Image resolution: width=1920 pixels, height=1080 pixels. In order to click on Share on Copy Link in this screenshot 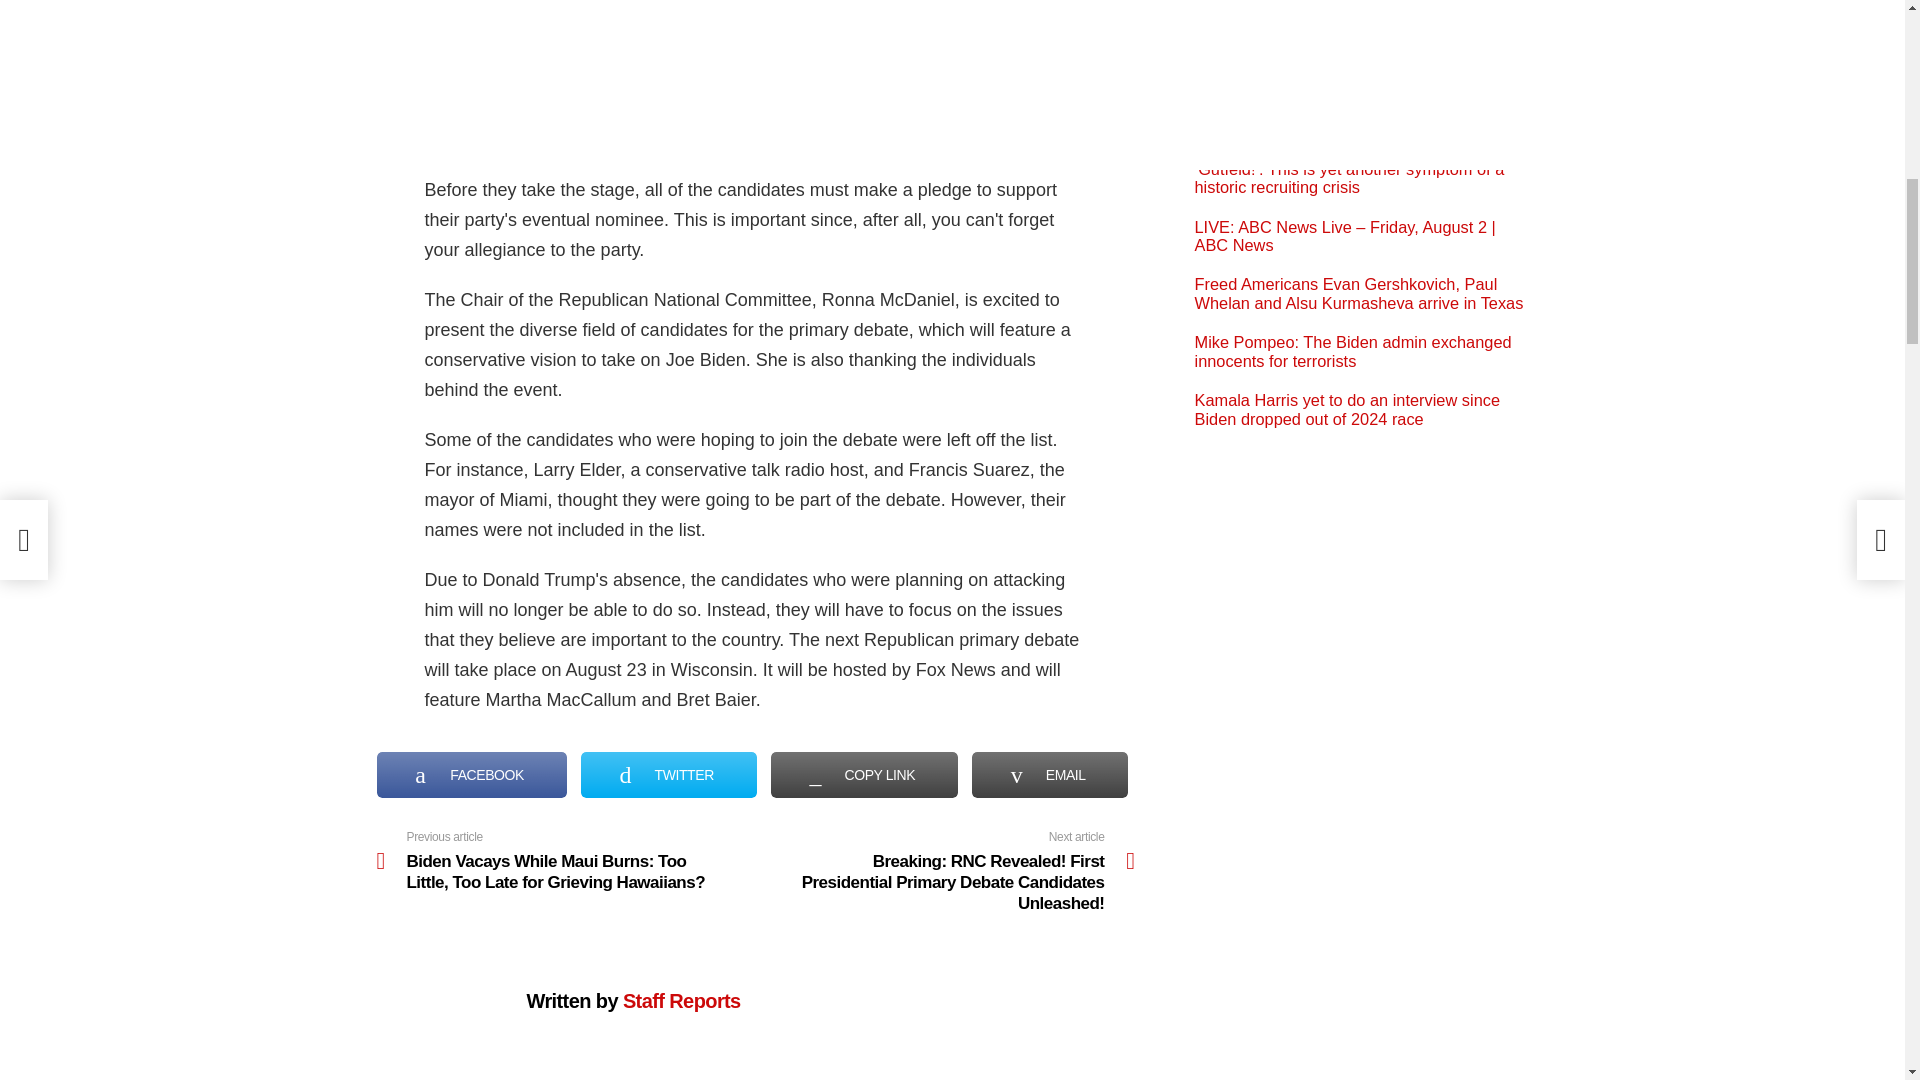, I will do `click(864, 774)`.